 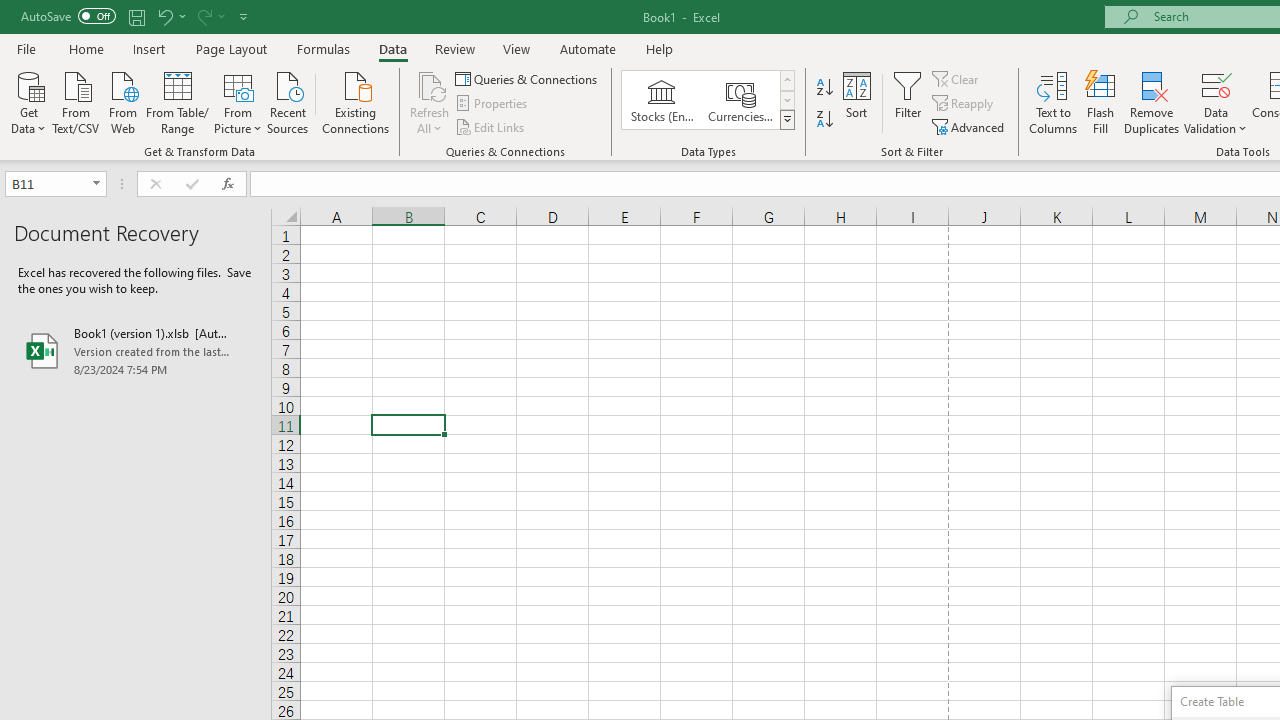 I want to click on Edit Links, so click(x=491, y=126).